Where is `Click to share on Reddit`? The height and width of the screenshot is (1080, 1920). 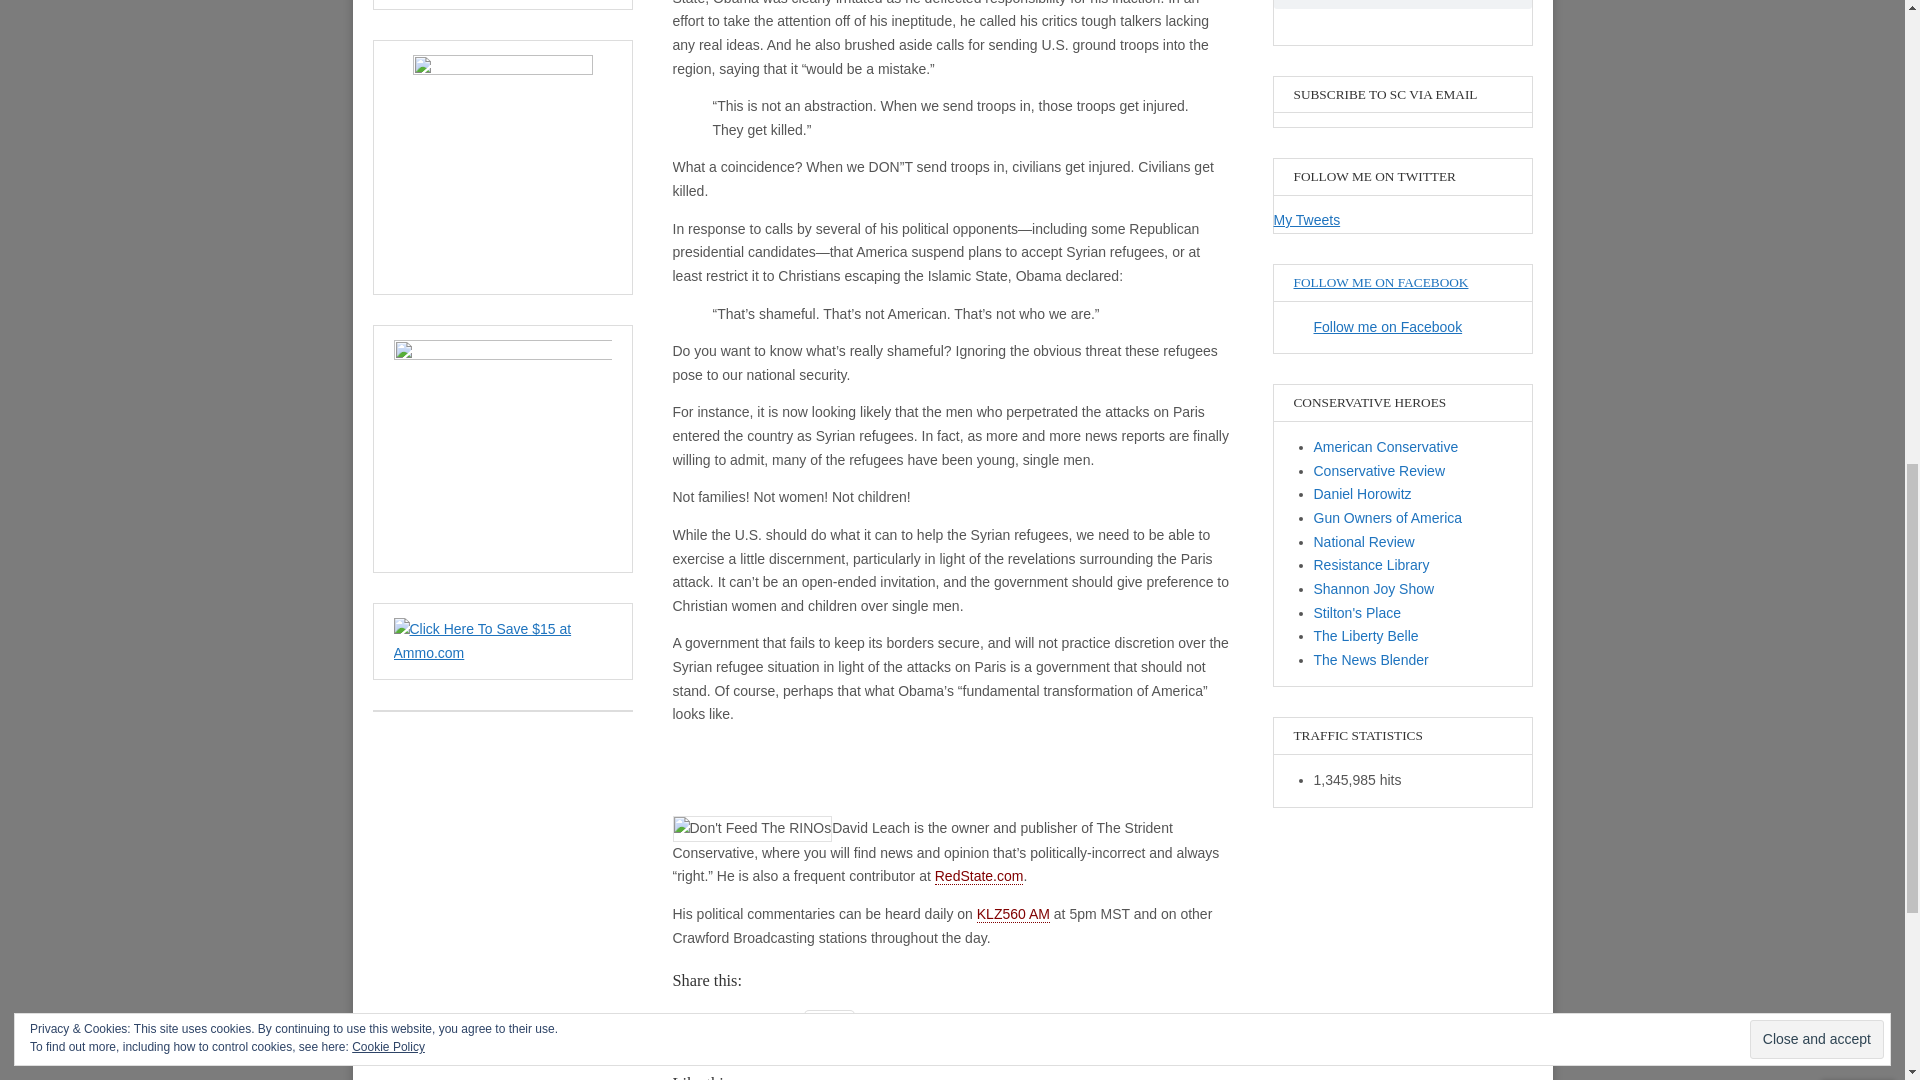
Click to share on Reddit is located at coordinates (766, 1022).